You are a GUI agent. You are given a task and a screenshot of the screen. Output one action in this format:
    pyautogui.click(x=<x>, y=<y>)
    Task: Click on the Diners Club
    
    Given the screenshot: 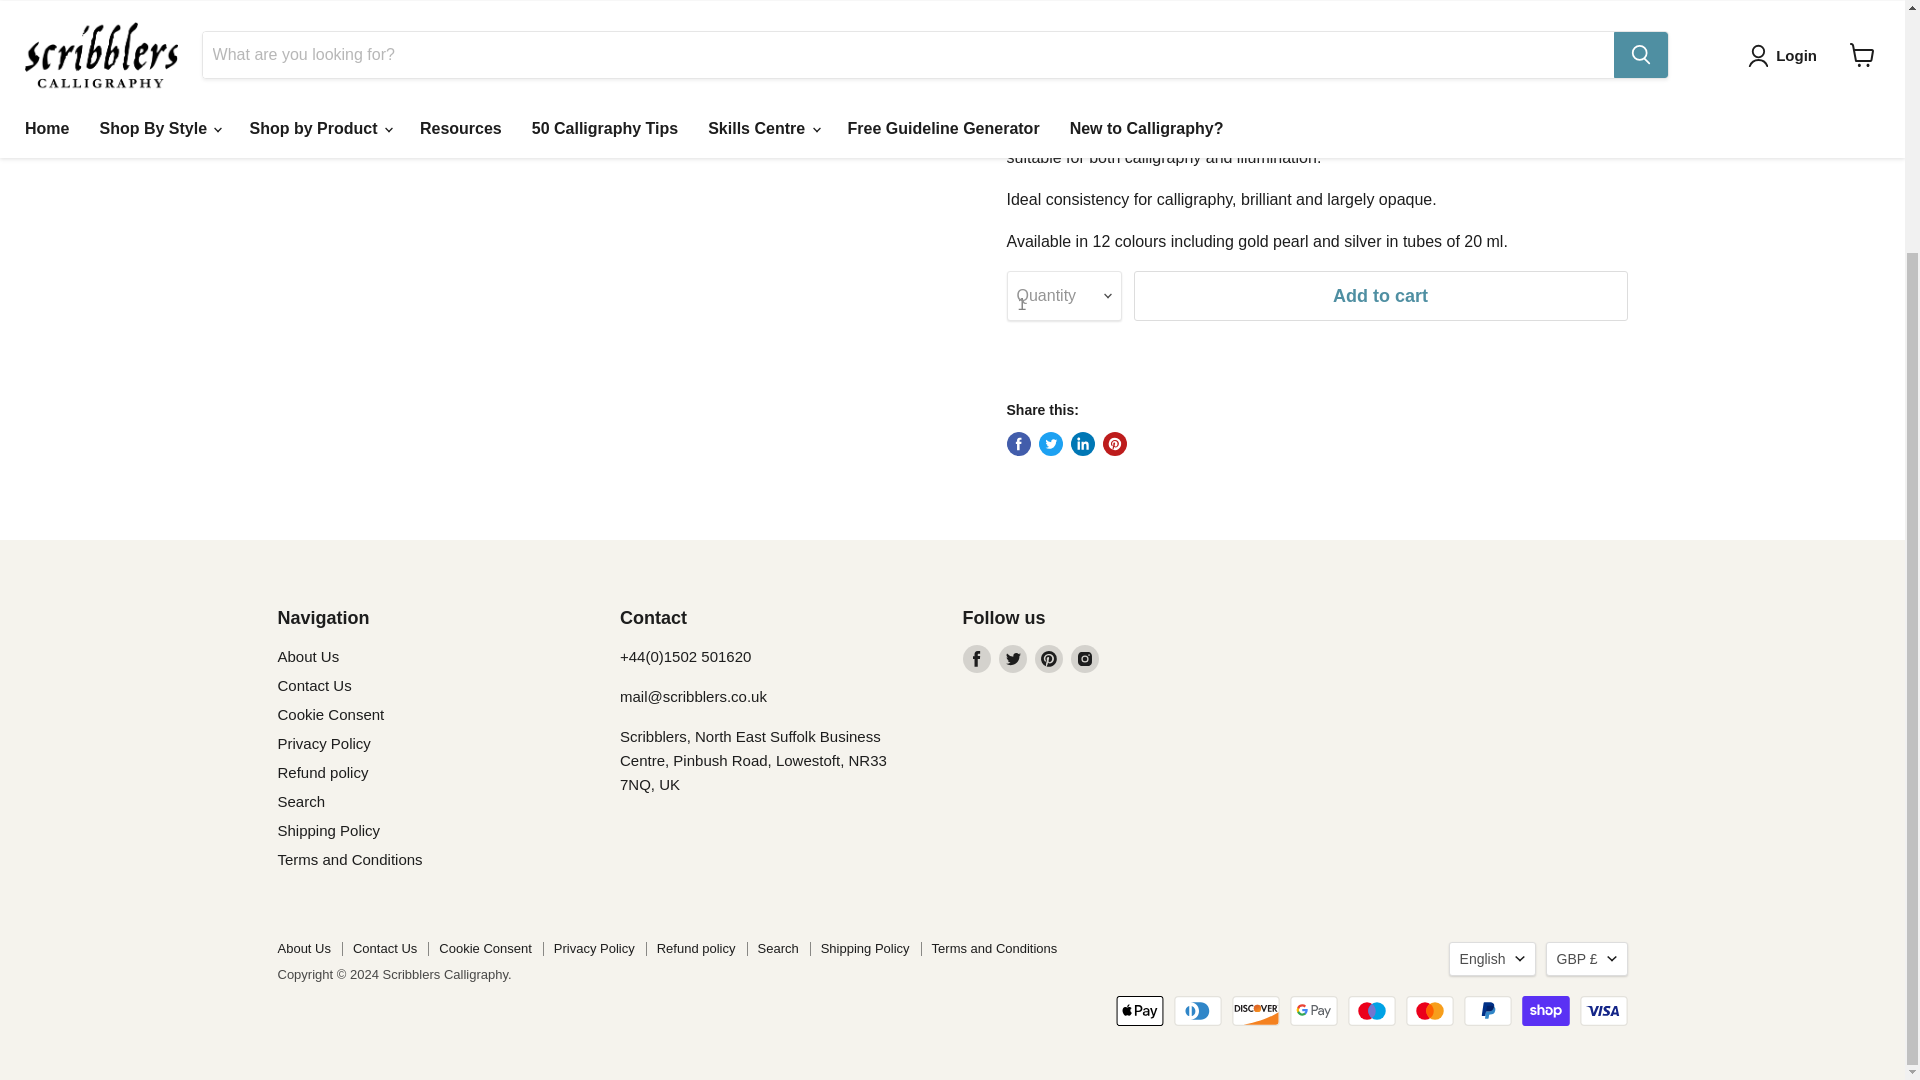 What is the action you would take?
    pyautogui.click(x=1197, y=1010)
    